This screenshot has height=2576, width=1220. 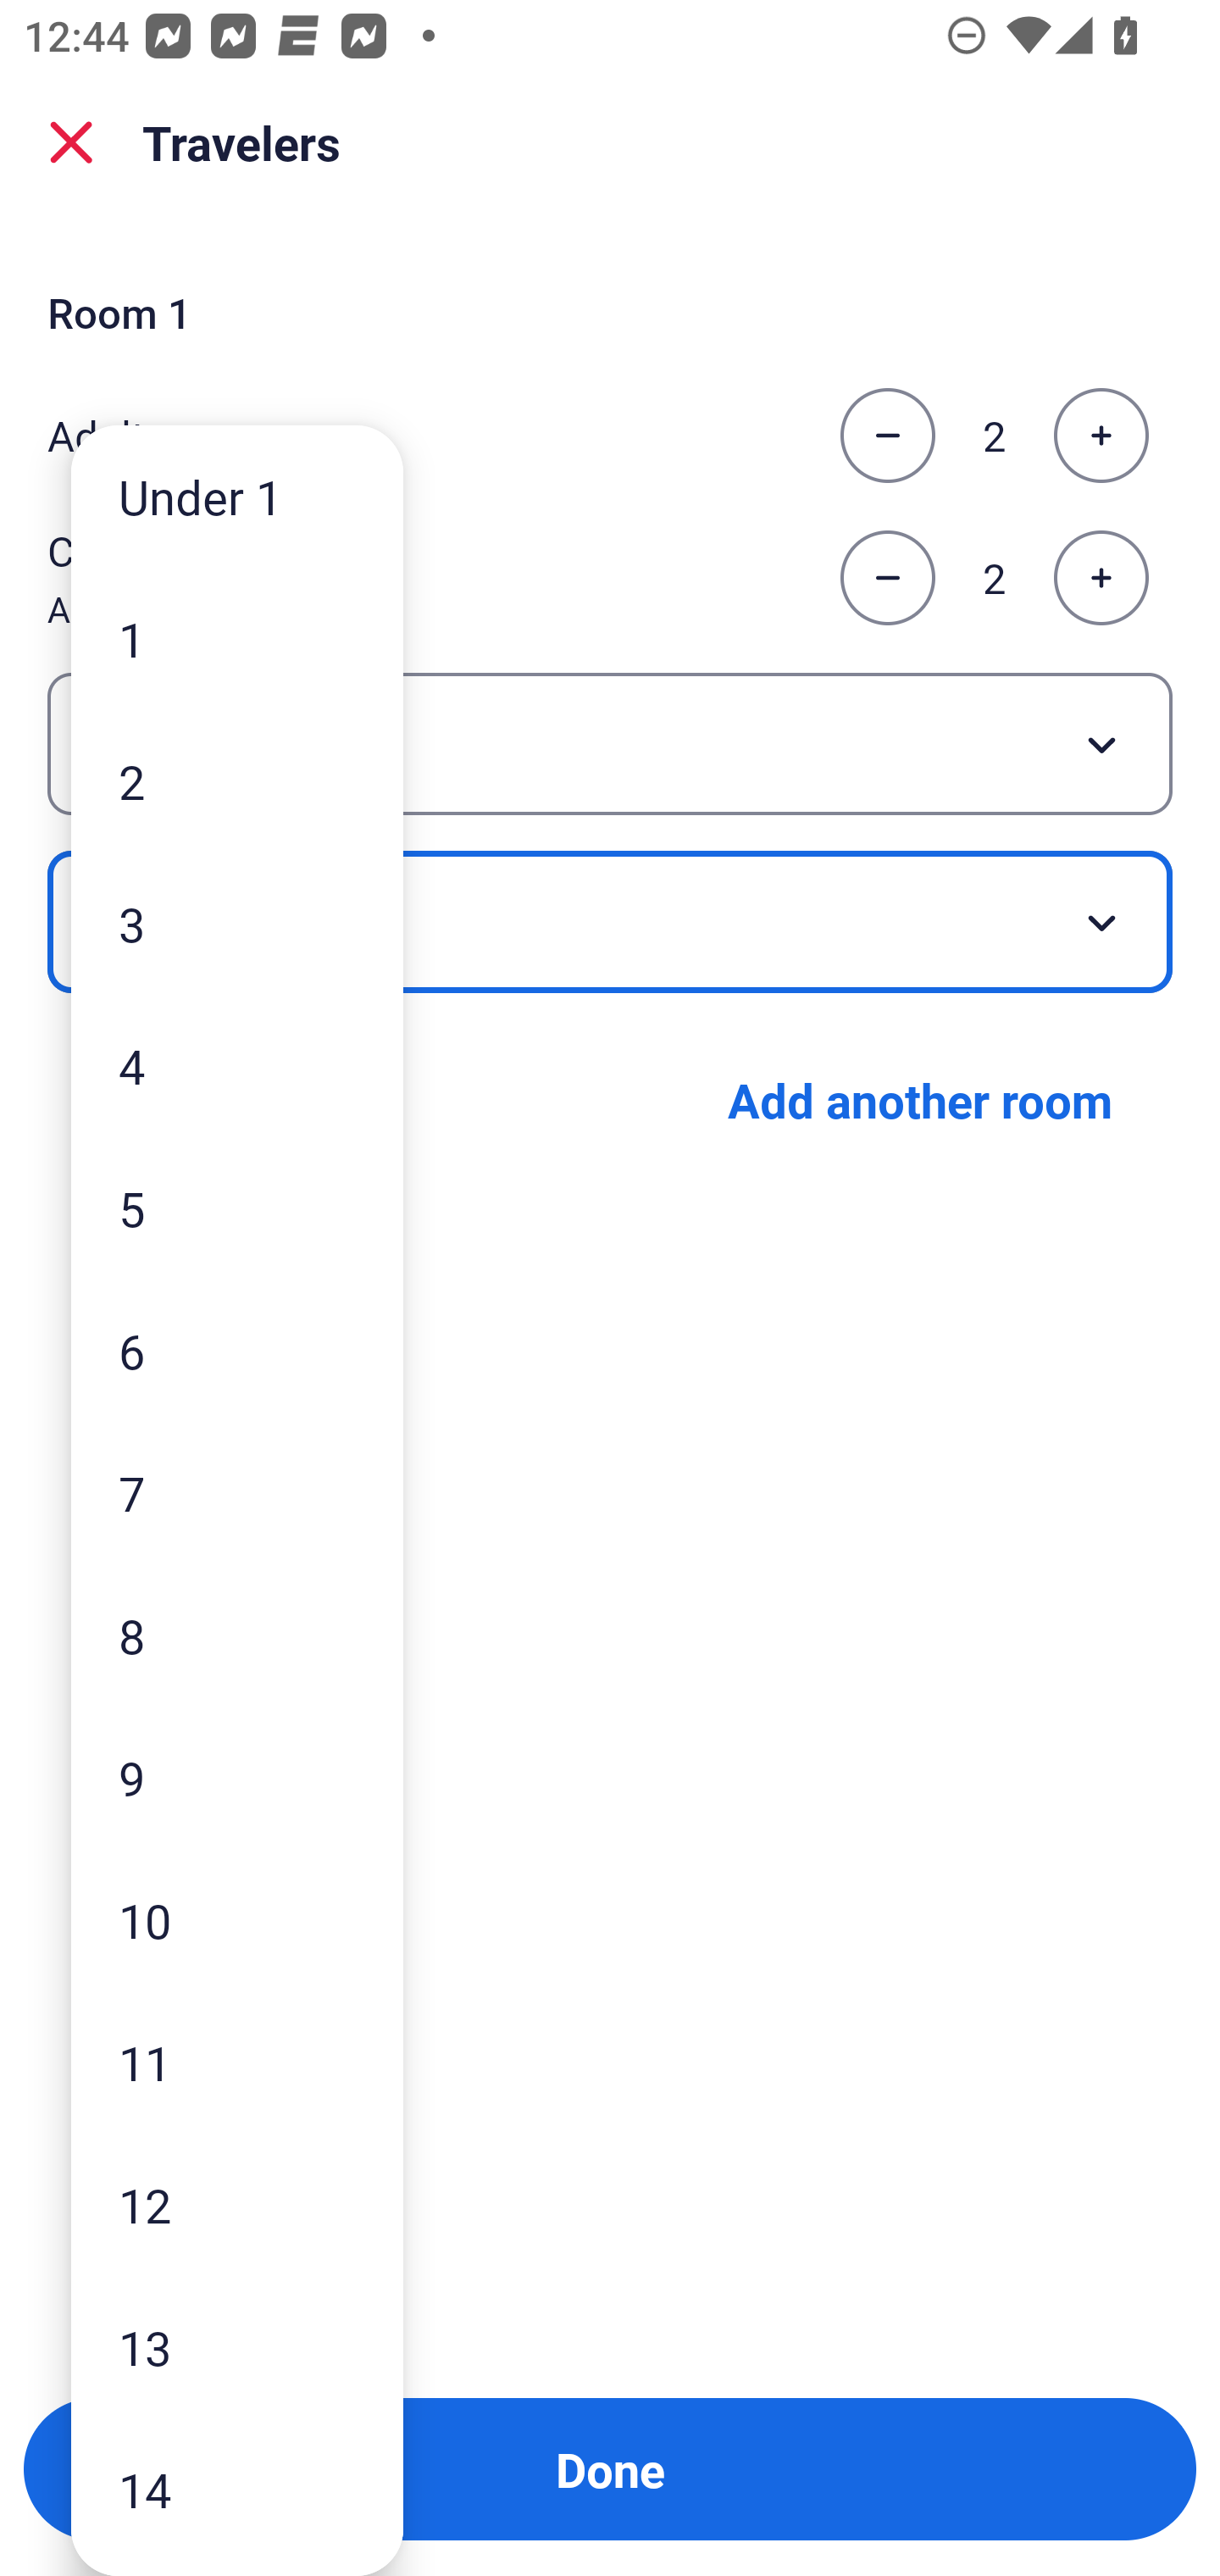 I want to click on 5, so click(x=237, y=1207).